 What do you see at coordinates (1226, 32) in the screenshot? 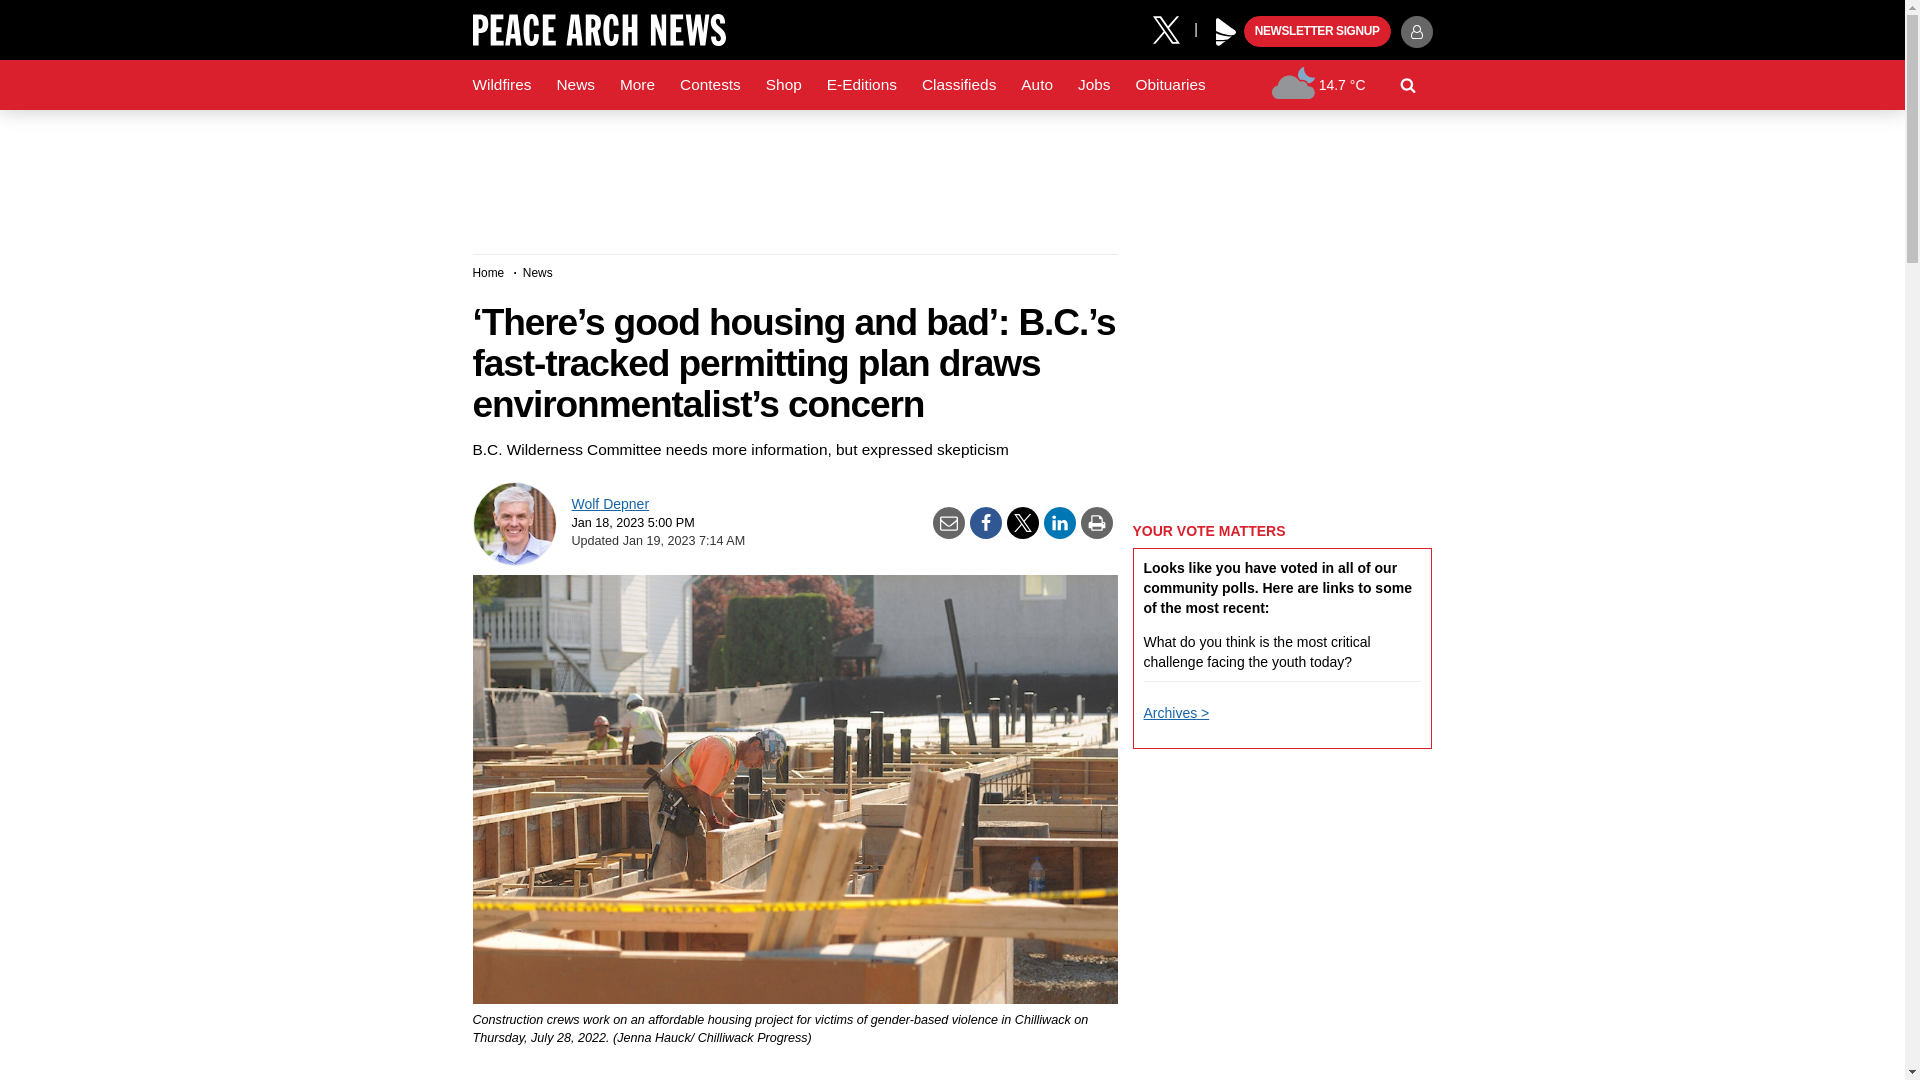
I see `Play` at bounding box center [1226, 32].